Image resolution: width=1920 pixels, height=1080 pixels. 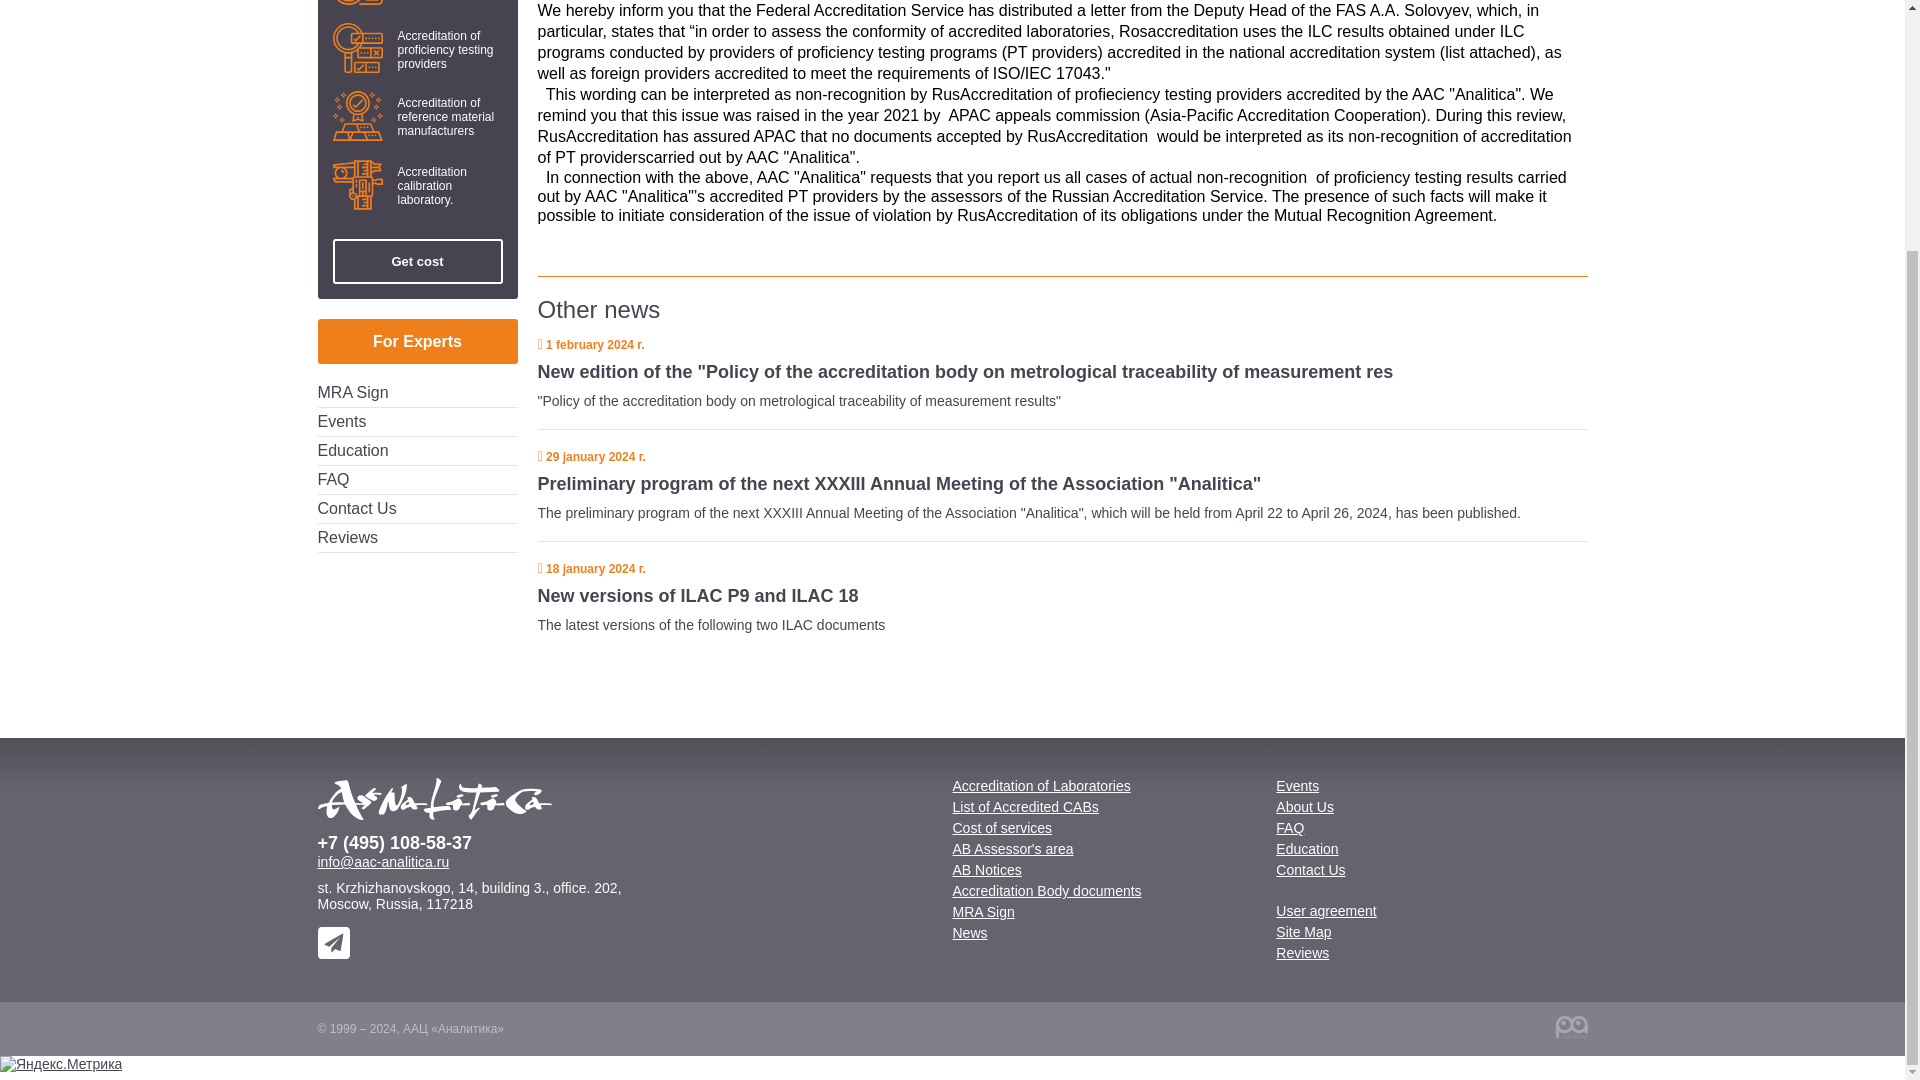 What do you see at coordinates (342, 420) in the screenshot?
I see `Events` at bounding box center [342, 420].